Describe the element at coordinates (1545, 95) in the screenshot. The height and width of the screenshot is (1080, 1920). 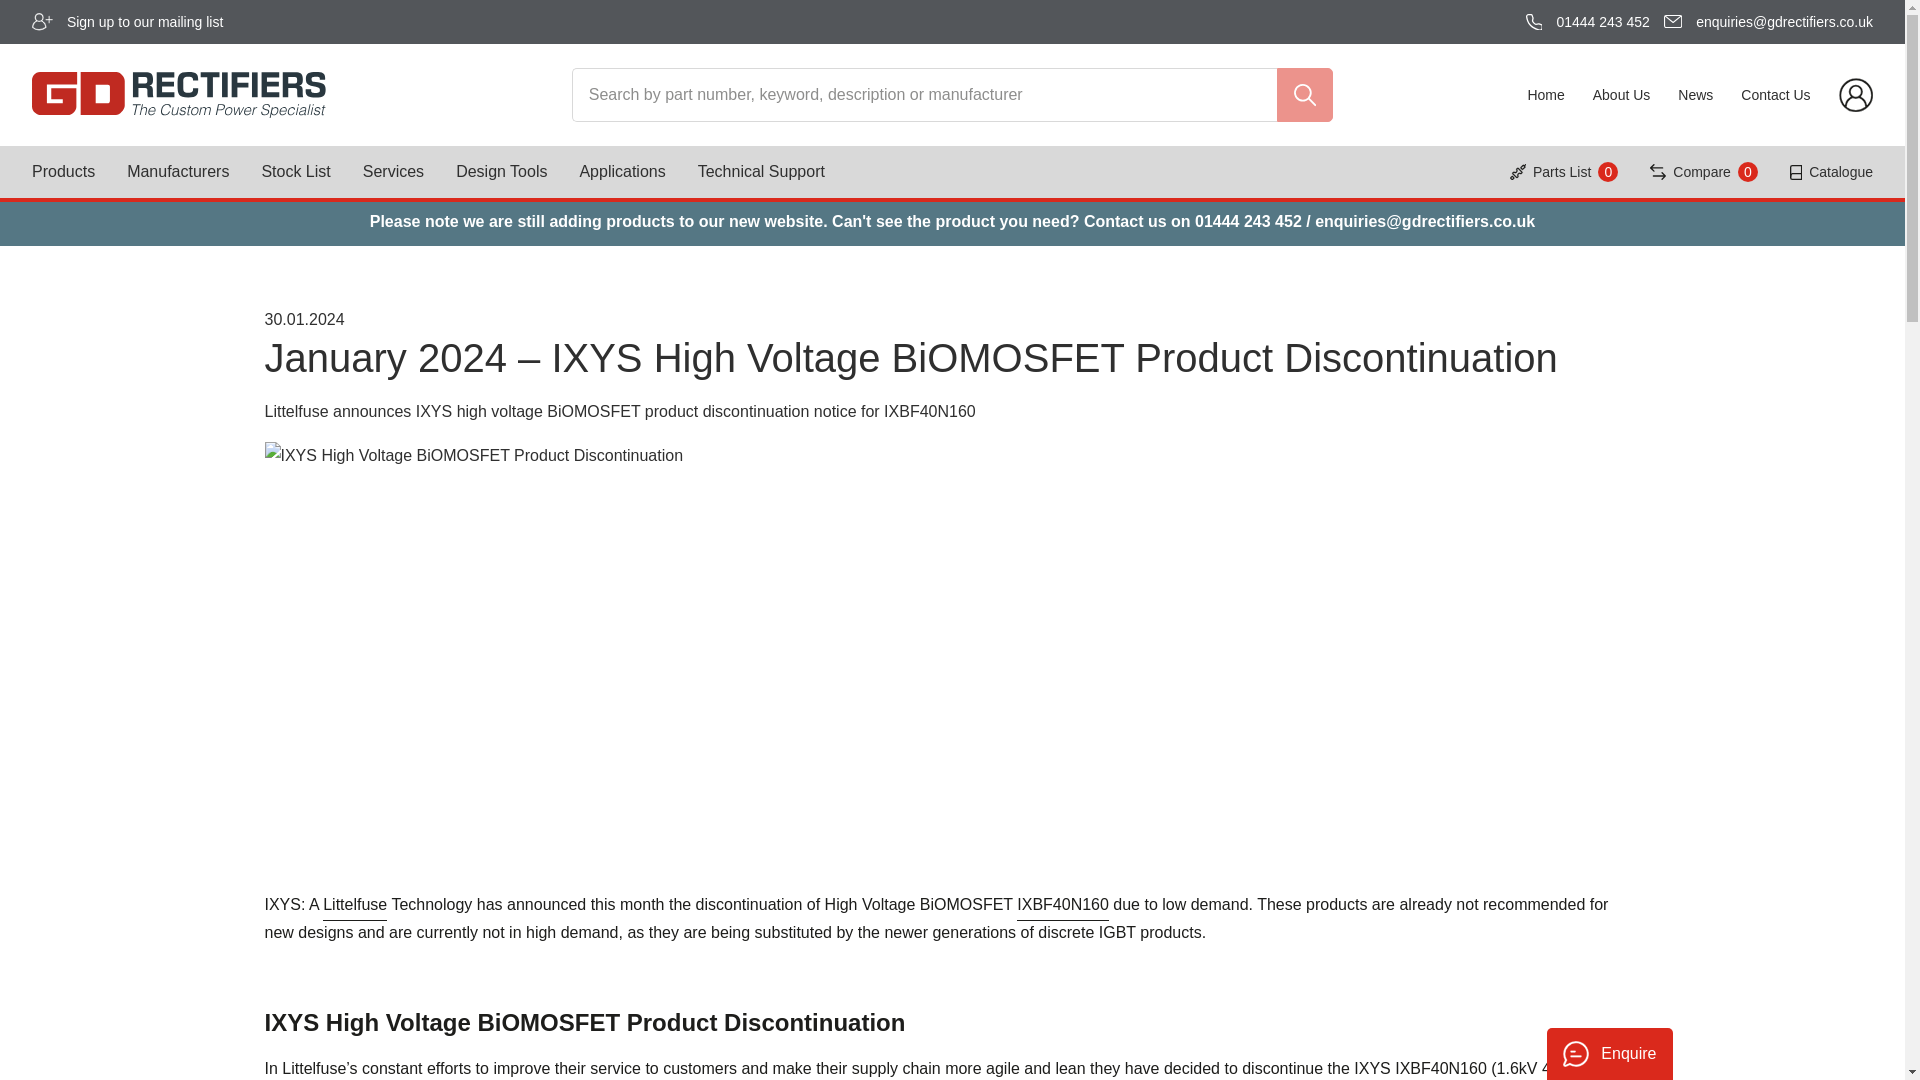
I see `Home` at that location.